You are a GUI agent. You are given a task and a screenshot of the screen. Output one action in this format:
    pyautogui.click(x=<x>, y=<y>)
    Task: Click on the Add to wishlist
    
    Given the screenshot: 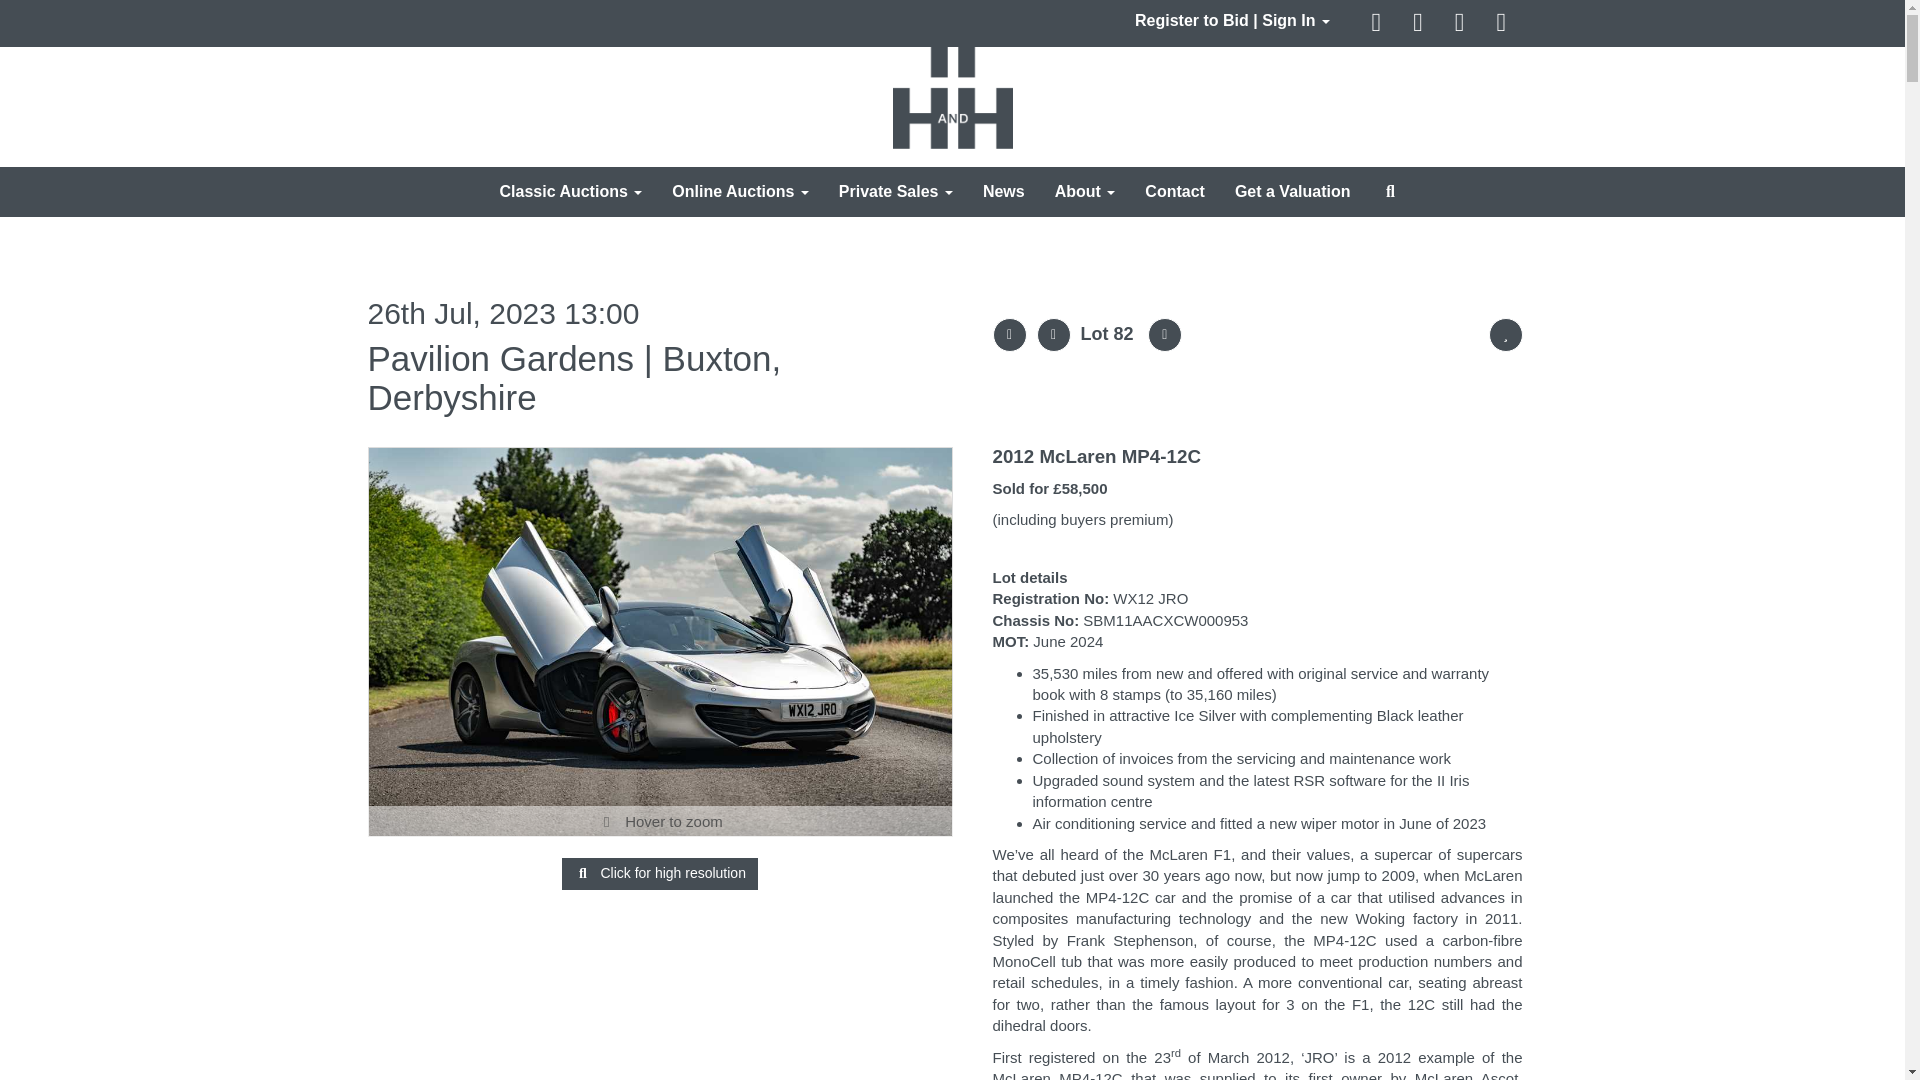 What is the action you would take?
    pyautogui.click(x=1505, y=334)
    